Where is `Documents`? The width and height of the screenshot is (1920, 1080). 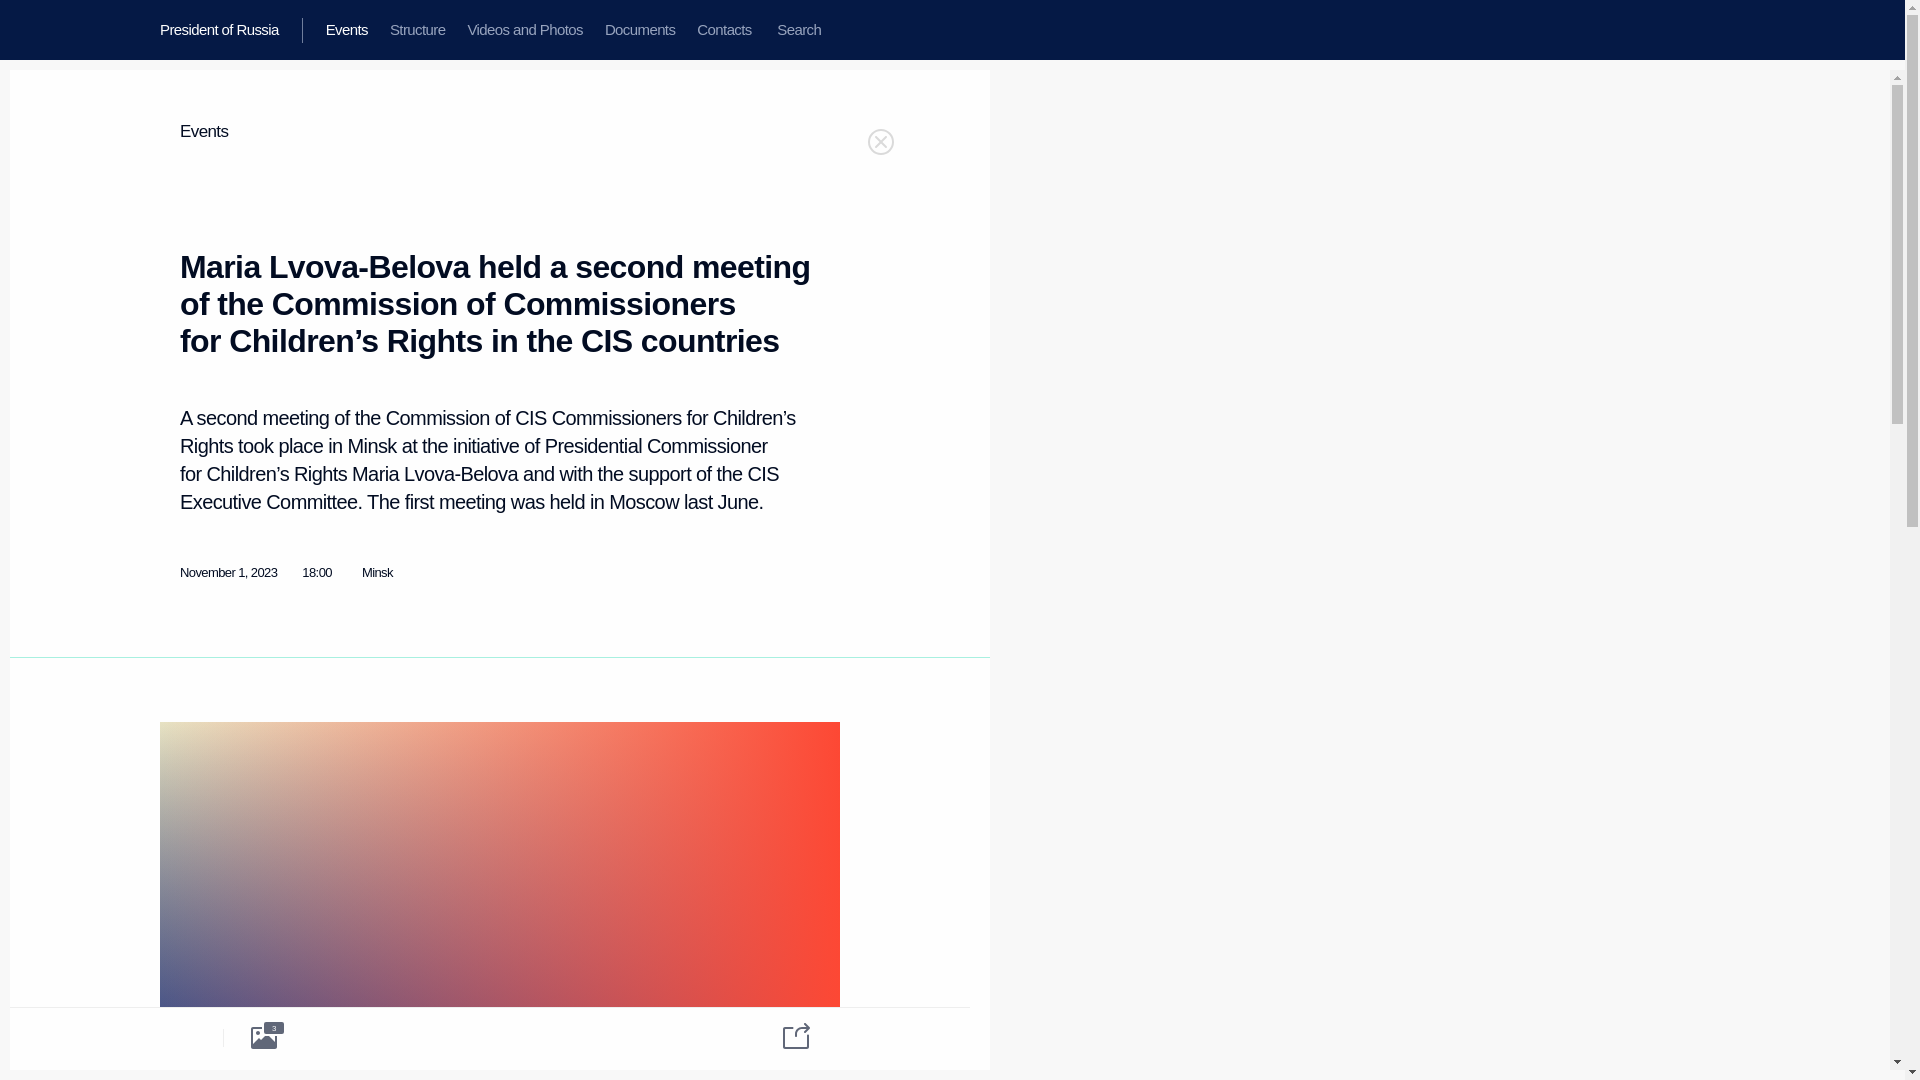
Documents is located at coordinates (639, 30).